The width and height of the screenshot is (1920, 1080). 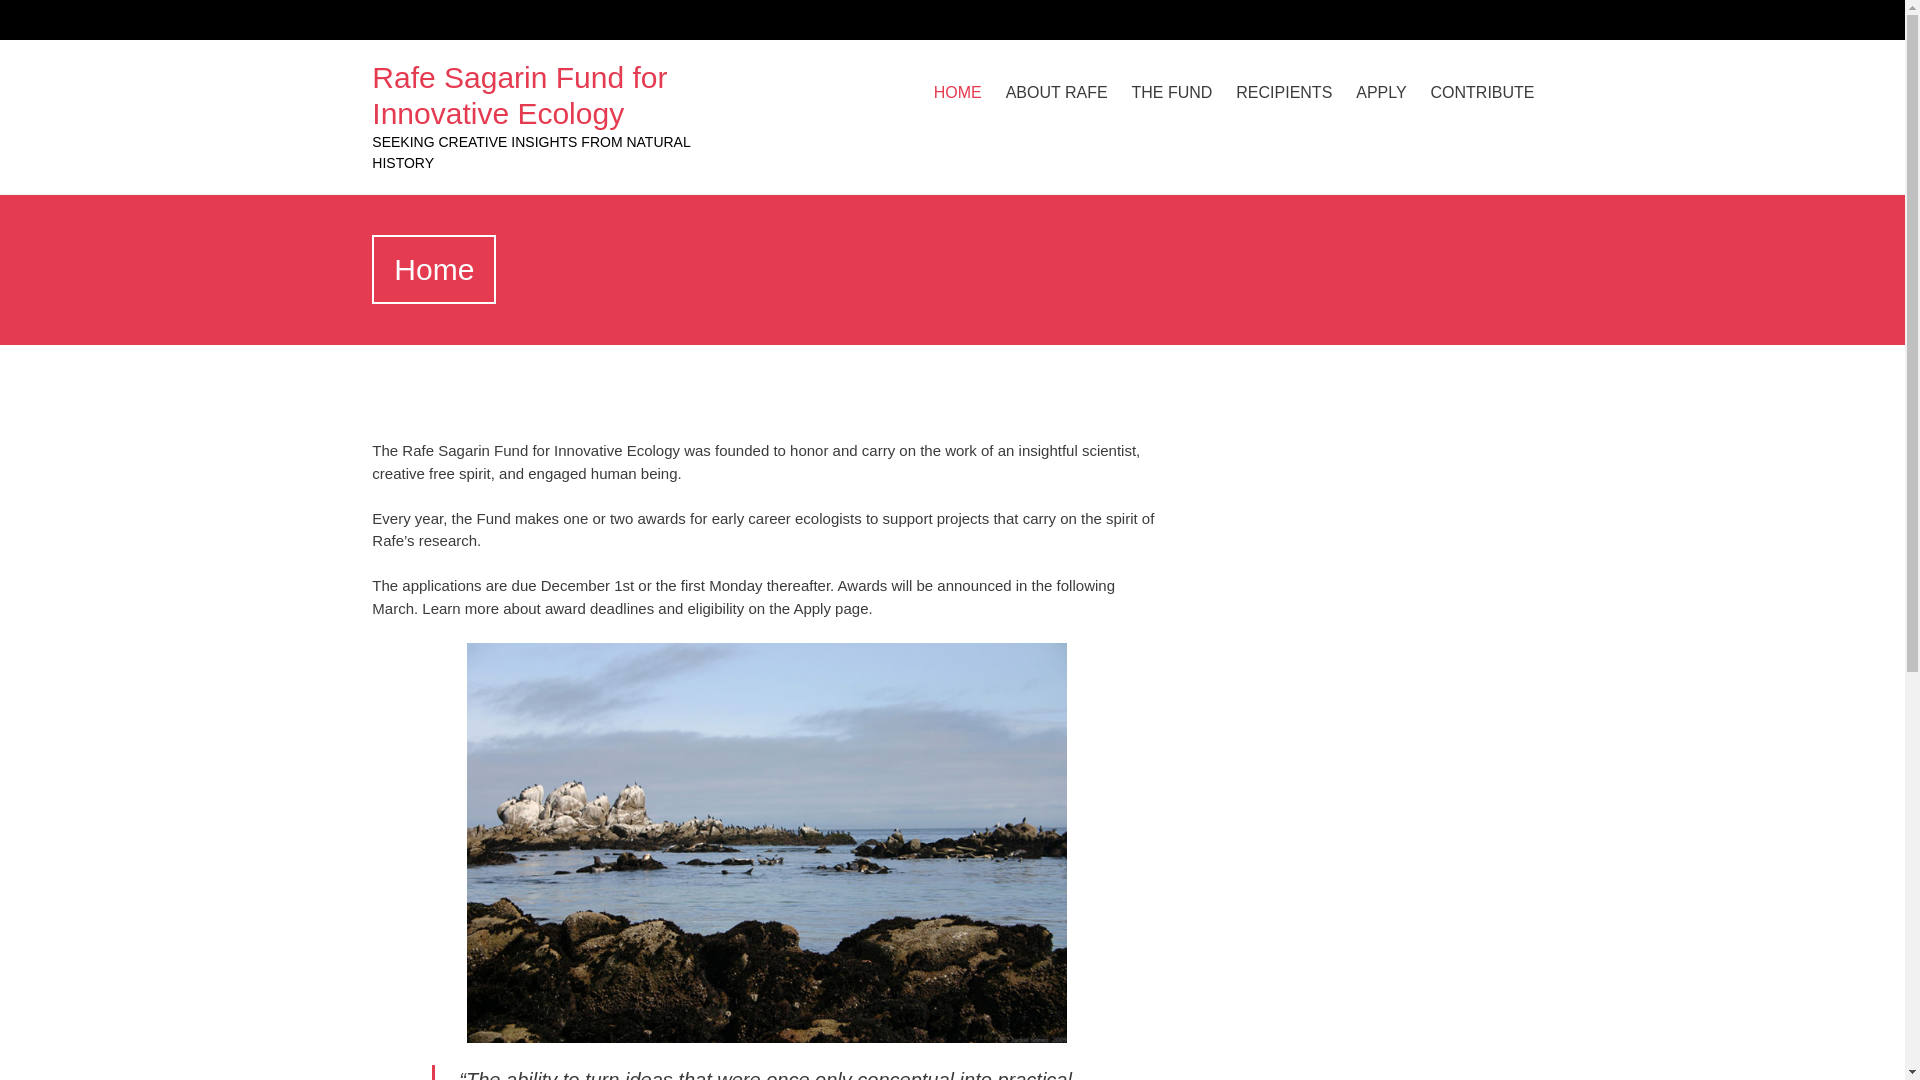 What do you see at coordinates (958, 92) in the screenshot?
I see `HOME` at bounding box center [958, 92].